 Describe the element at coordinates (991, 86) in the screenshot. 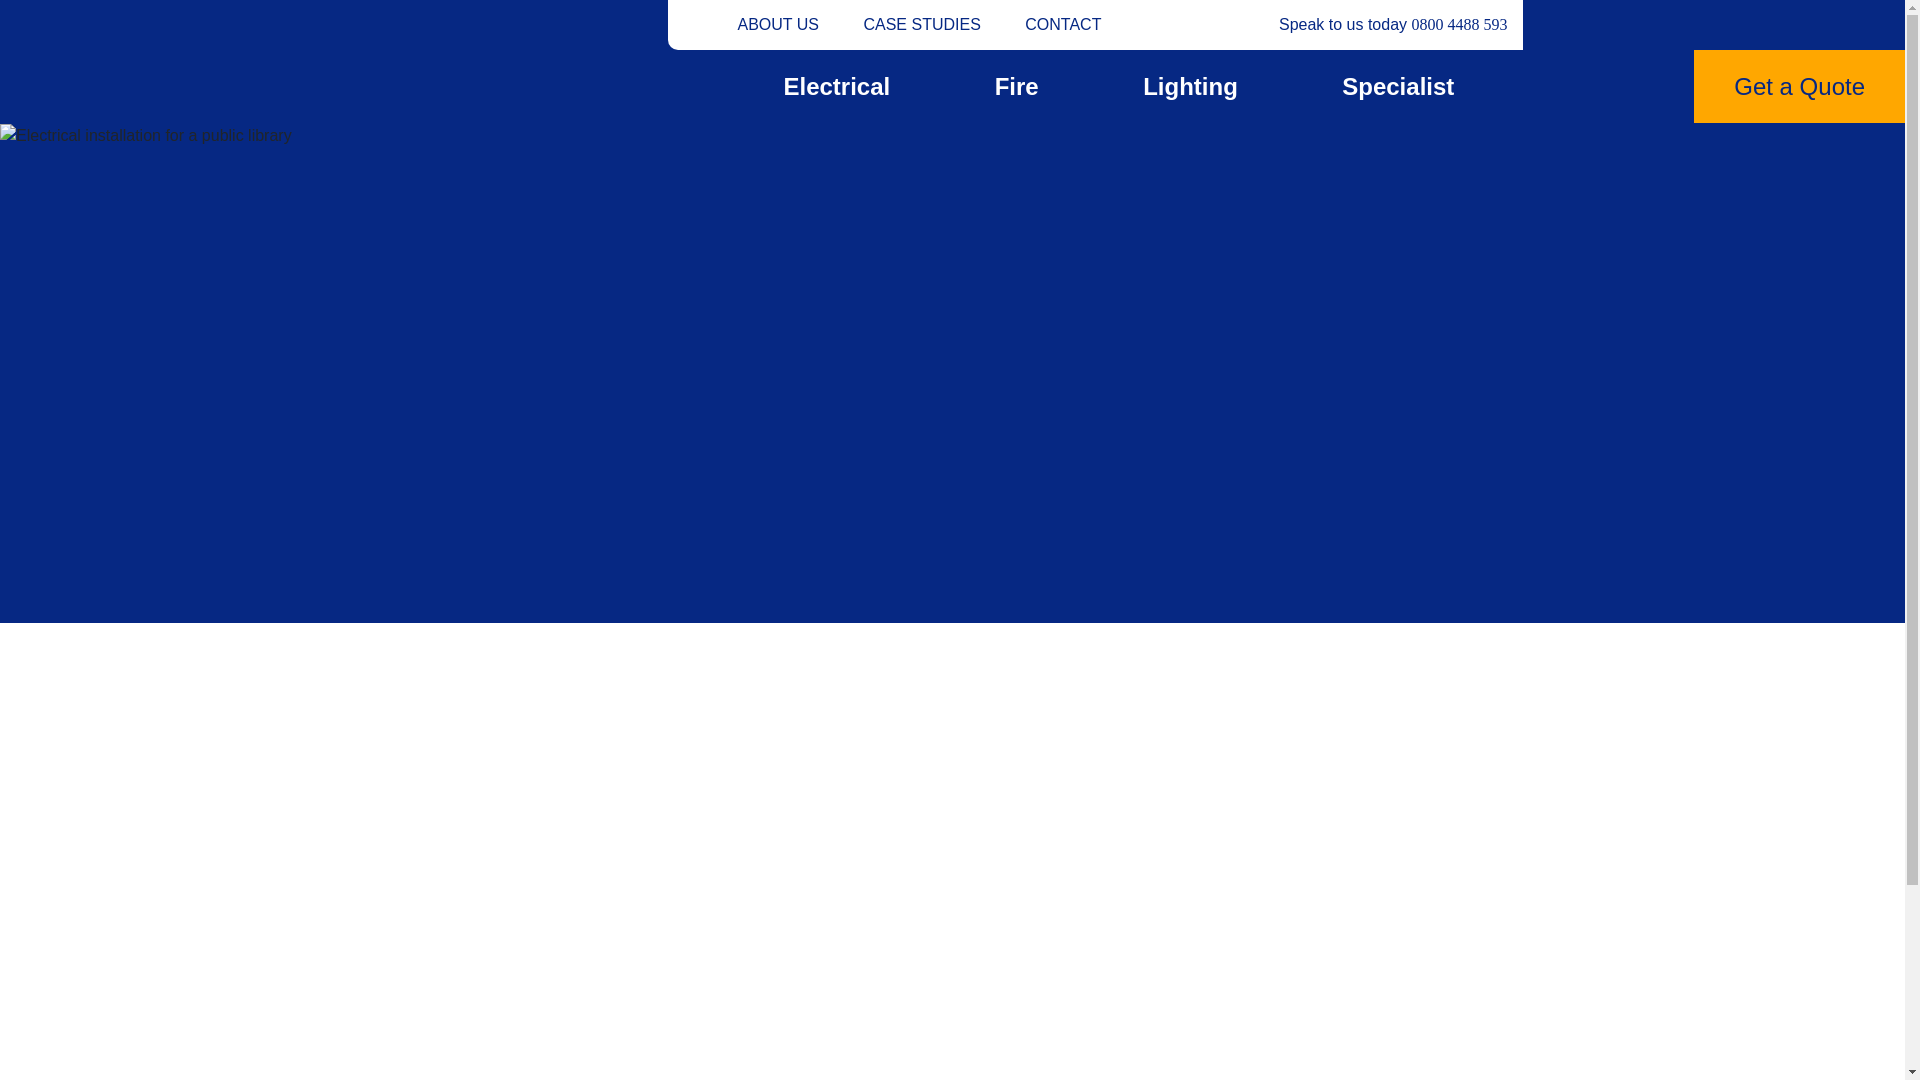

I see `Fire` at that location.